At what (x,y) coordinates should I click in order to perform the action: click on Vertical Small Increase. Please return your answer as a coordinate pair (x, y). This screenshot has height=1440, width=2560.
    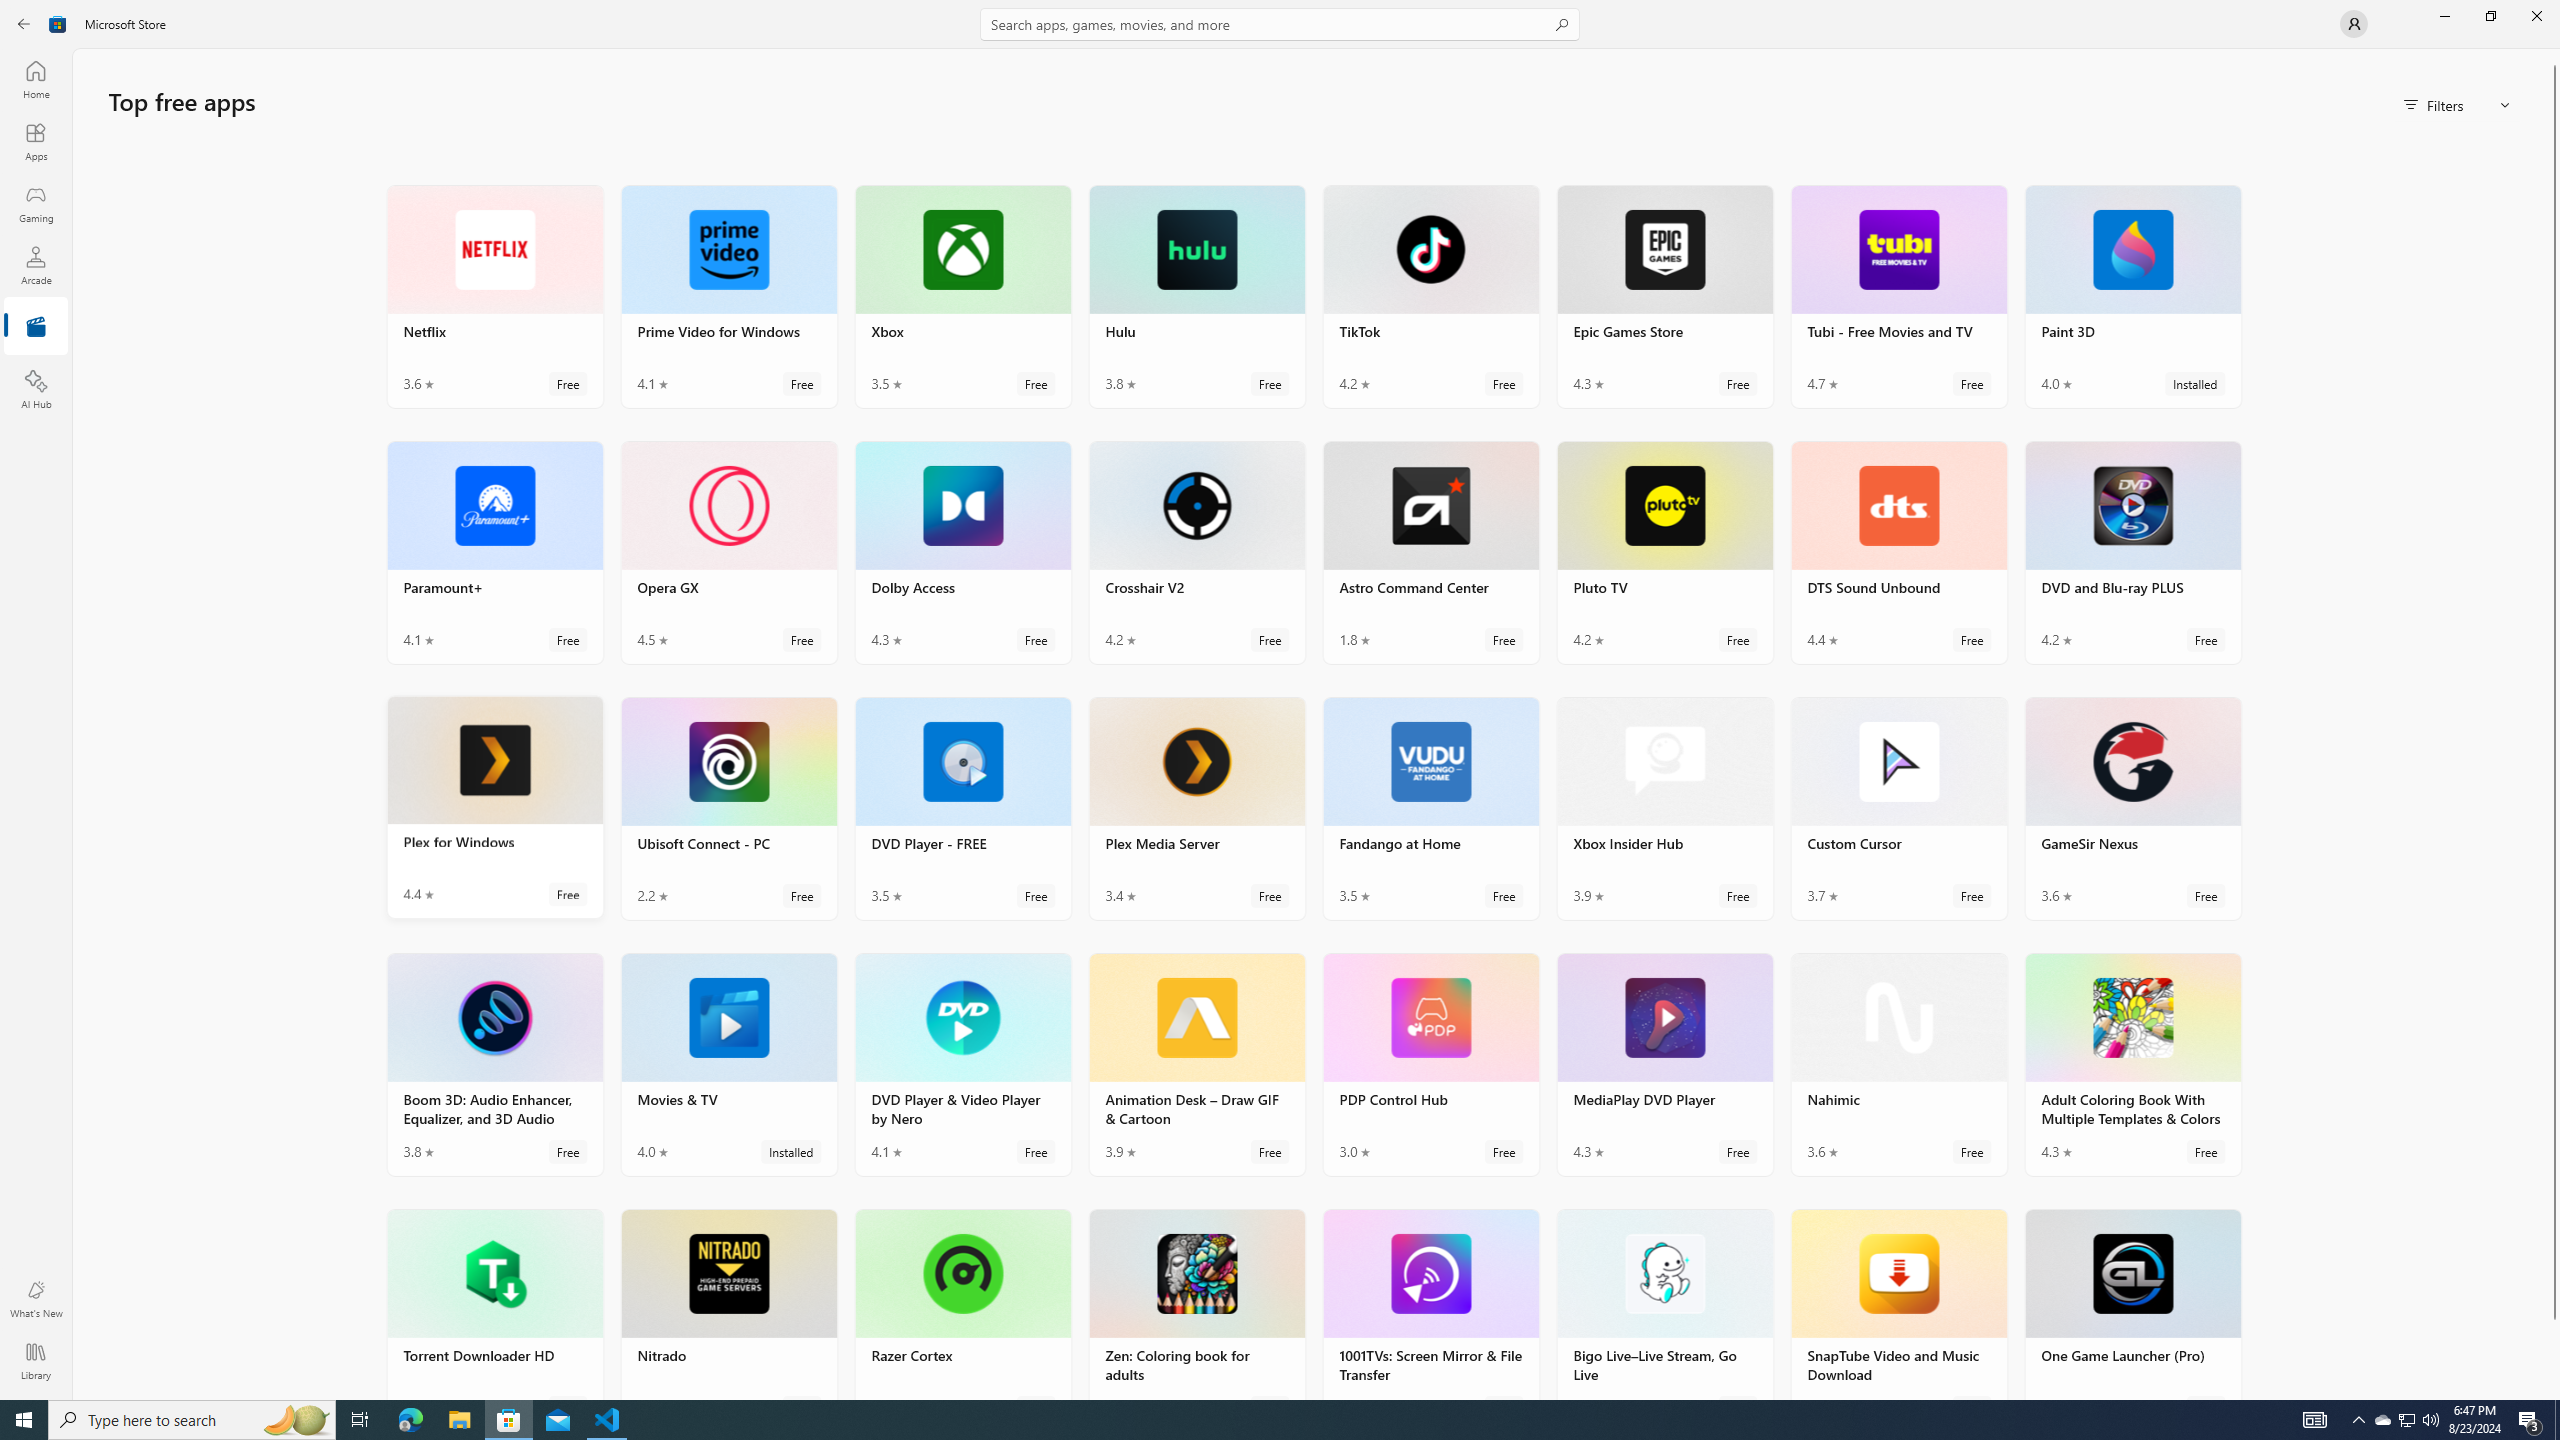
    Looking at the image, I should click on (2554, 1392).